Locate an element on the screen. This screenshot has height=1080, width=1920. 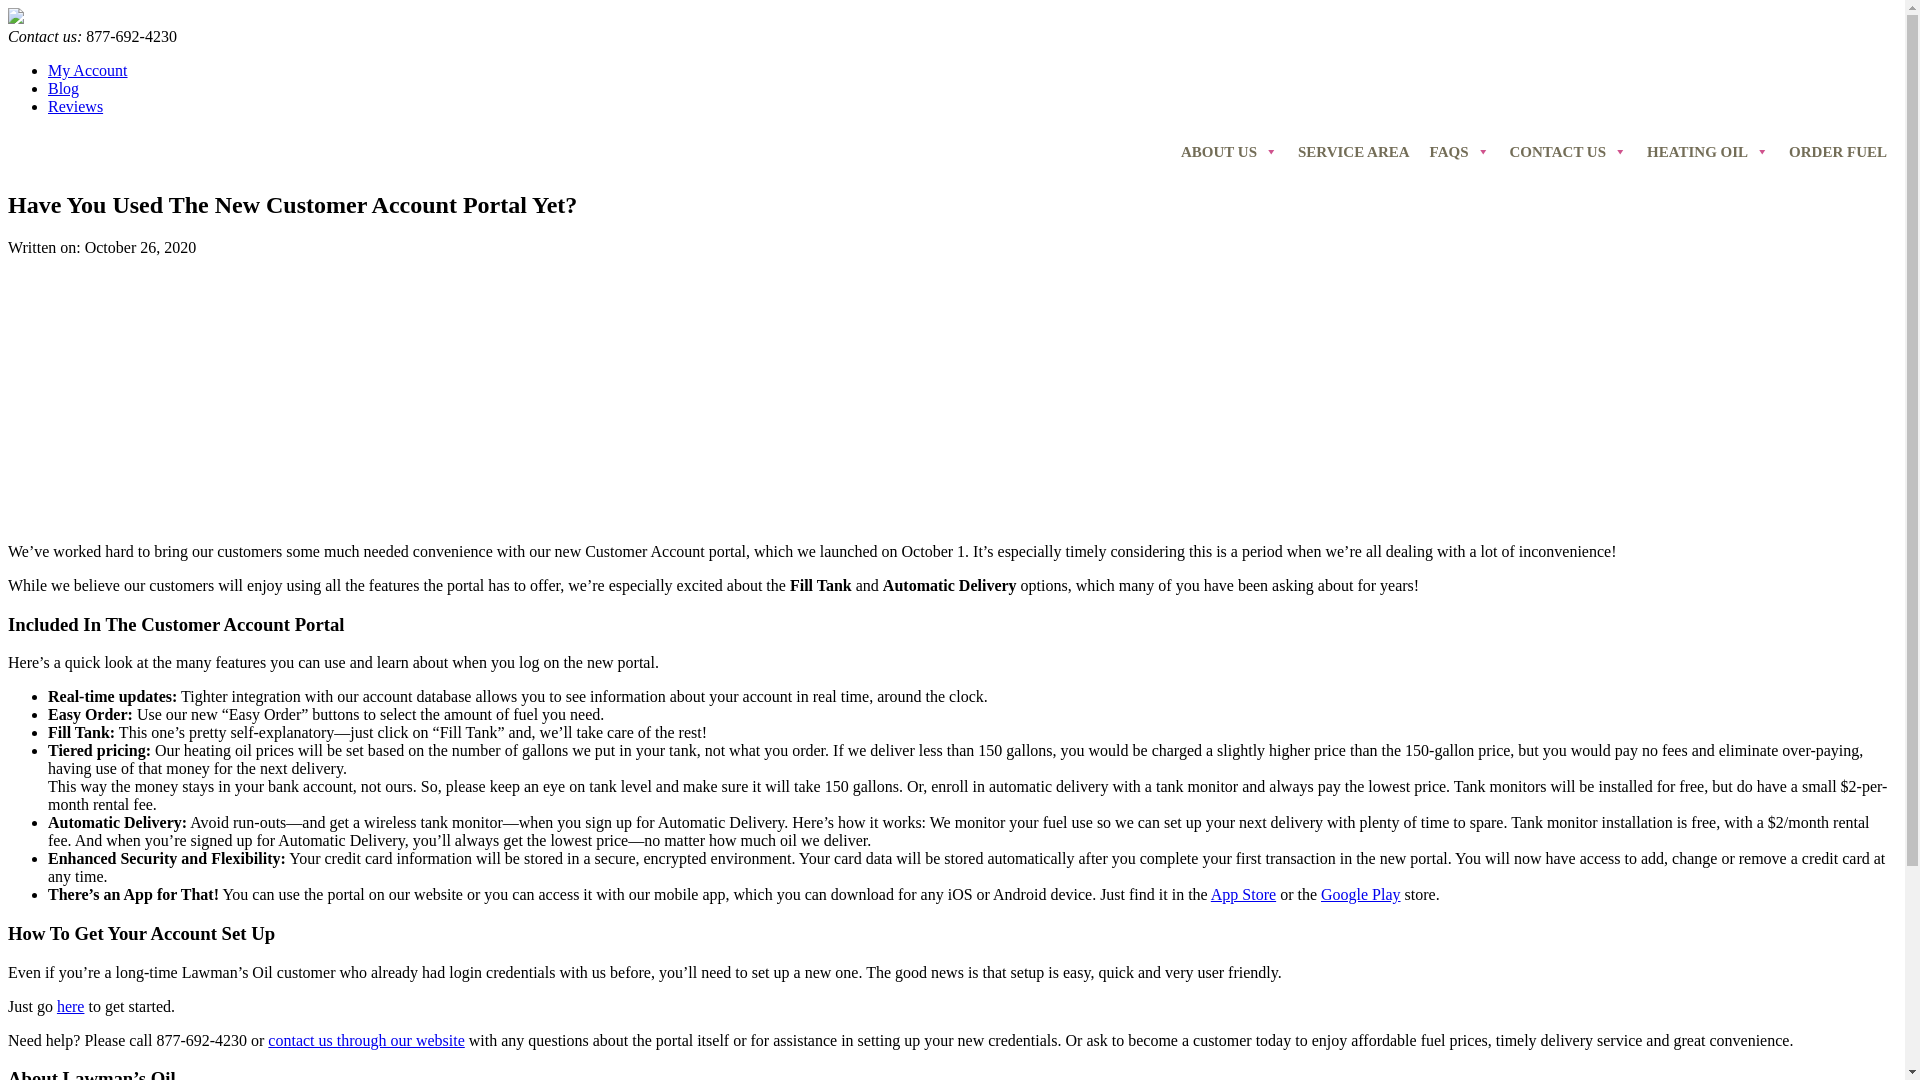
here is located at coordinates (70, 1006).